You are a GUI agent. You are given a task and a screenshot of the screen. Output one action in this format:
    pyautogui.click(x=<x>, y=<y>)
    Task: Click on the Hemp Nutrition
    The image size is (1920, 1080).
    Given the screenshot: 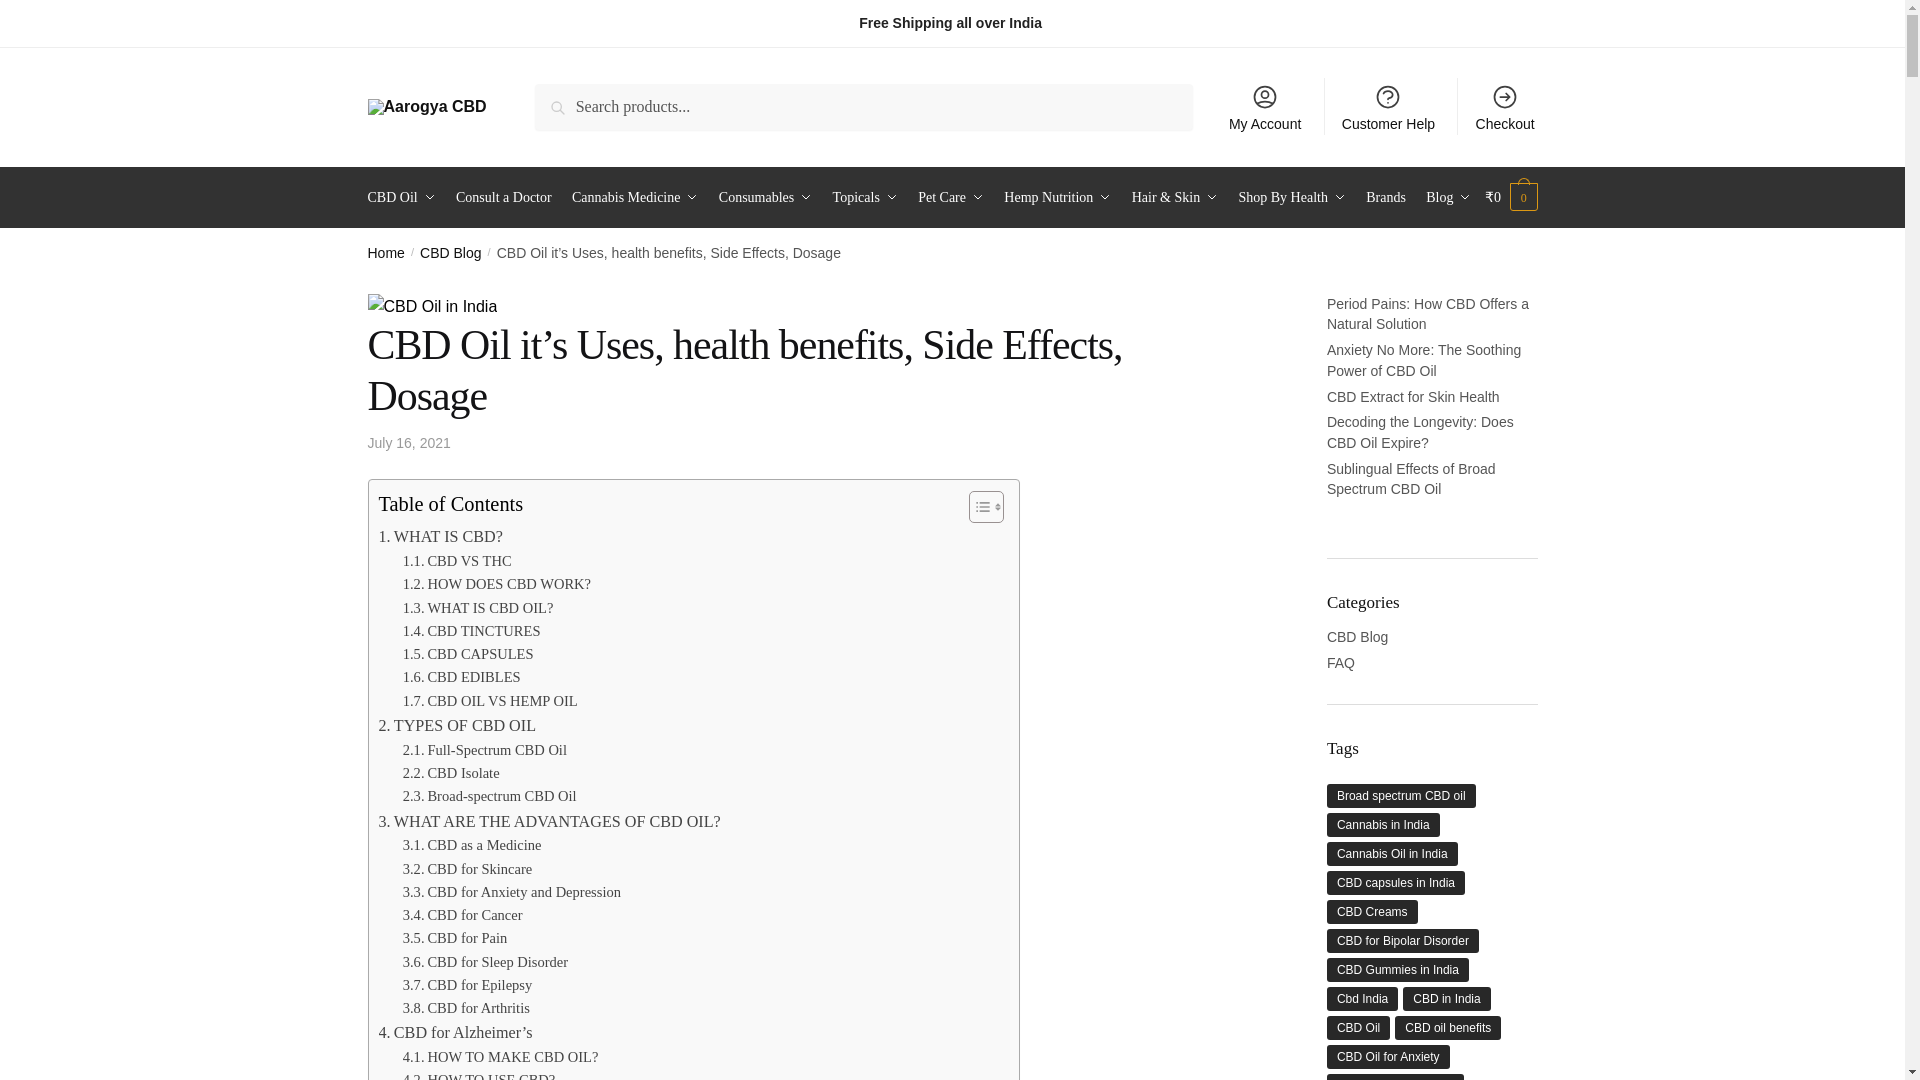 What is the action you would take?
    pyautogui.click(x=1058, y=198)
    